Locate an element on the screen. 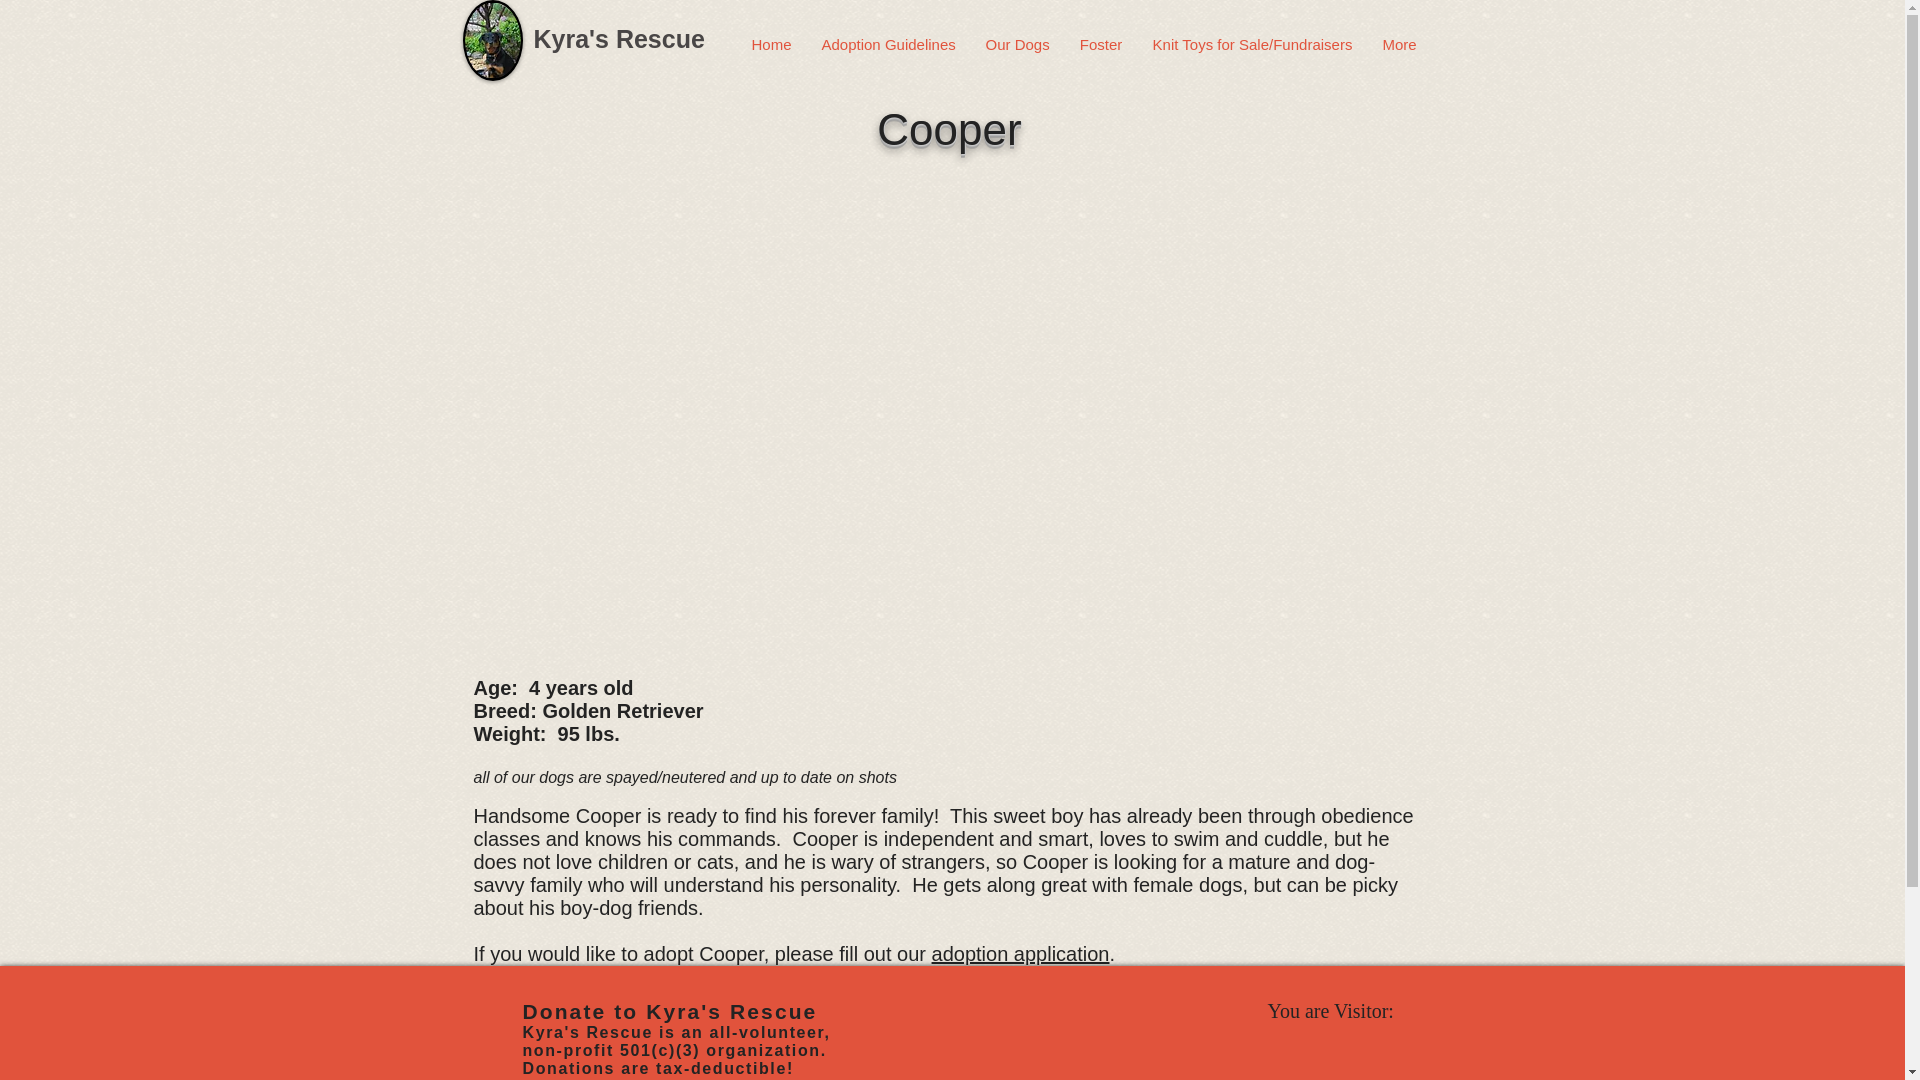 The height and width of the screenshot is (1080, 1920). Our Dogs is located at coordinates (1016, 45).